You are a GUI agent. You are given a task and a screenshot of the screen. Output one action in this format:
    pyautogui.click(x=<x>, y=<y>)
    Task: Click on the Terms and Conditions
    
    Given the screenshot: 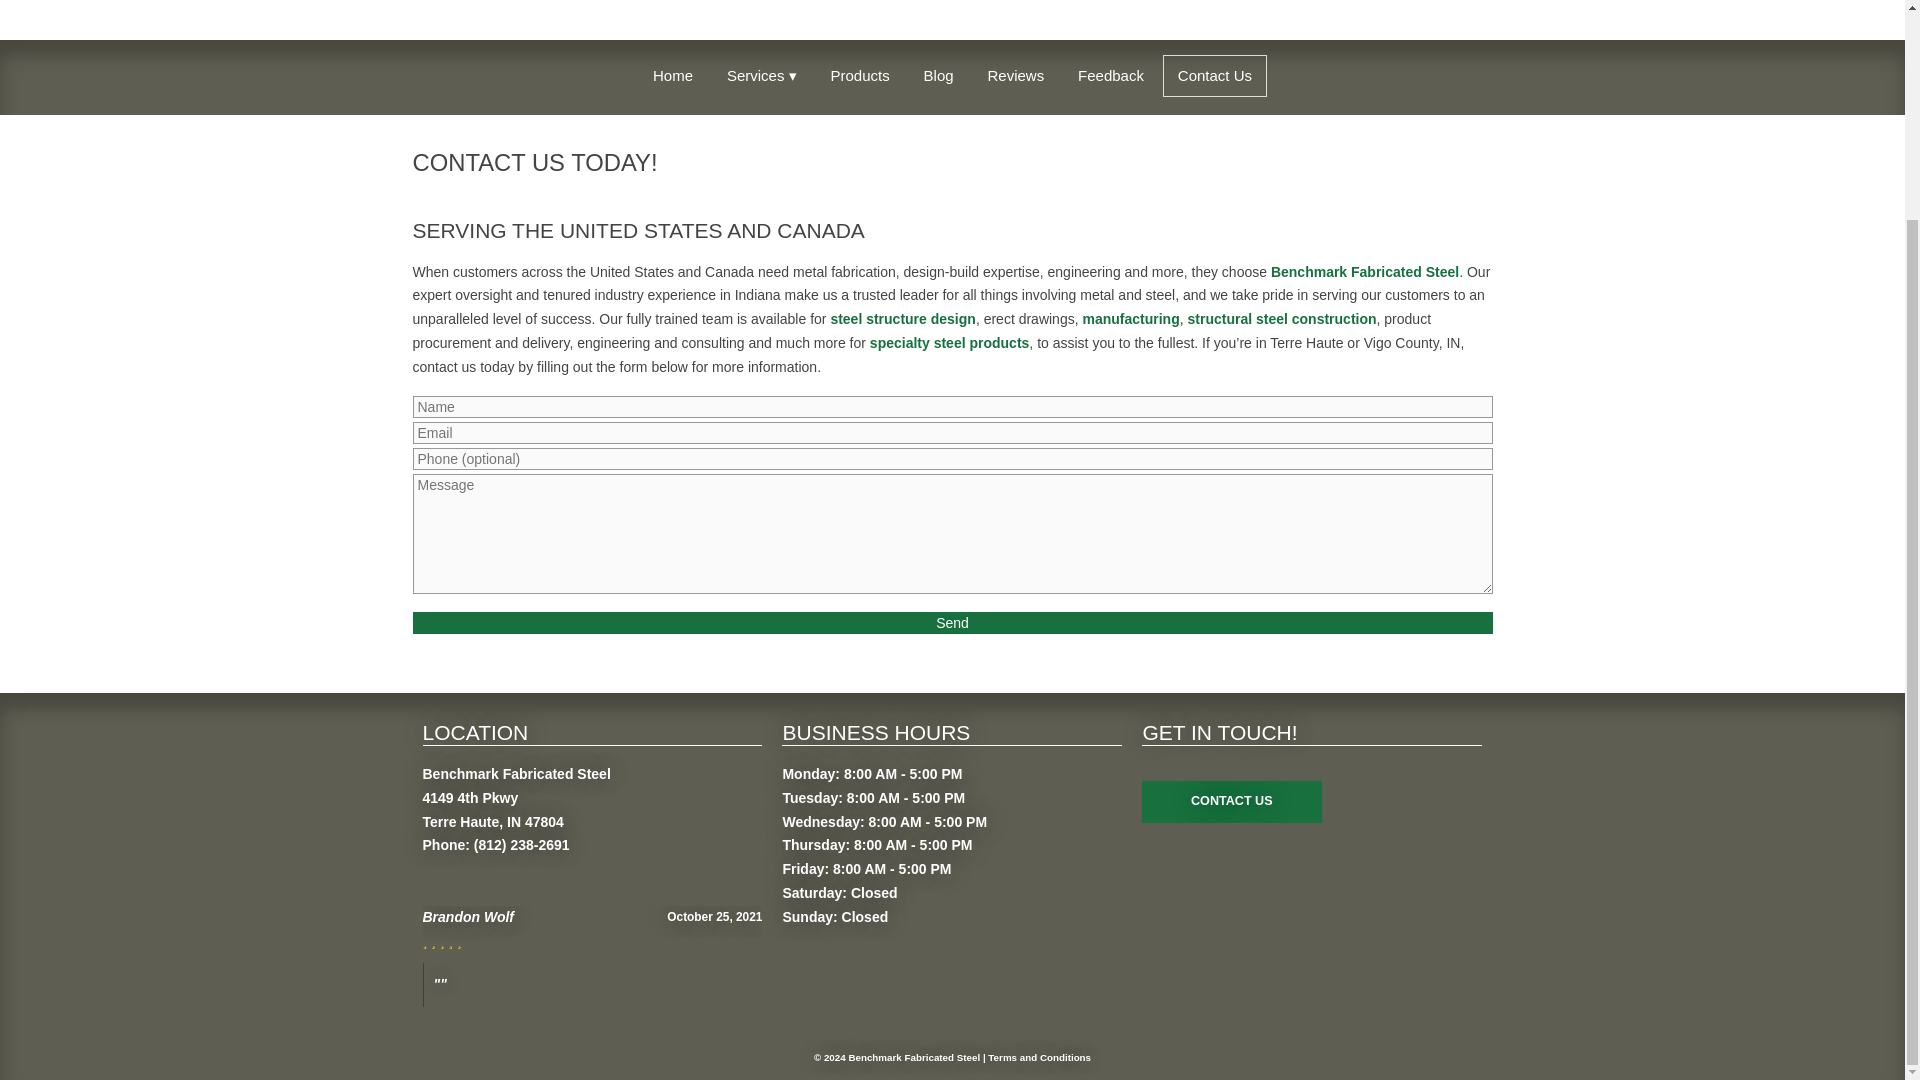 What is the action you would take?
    pyautogui.click(x=1039, y=1056)
    